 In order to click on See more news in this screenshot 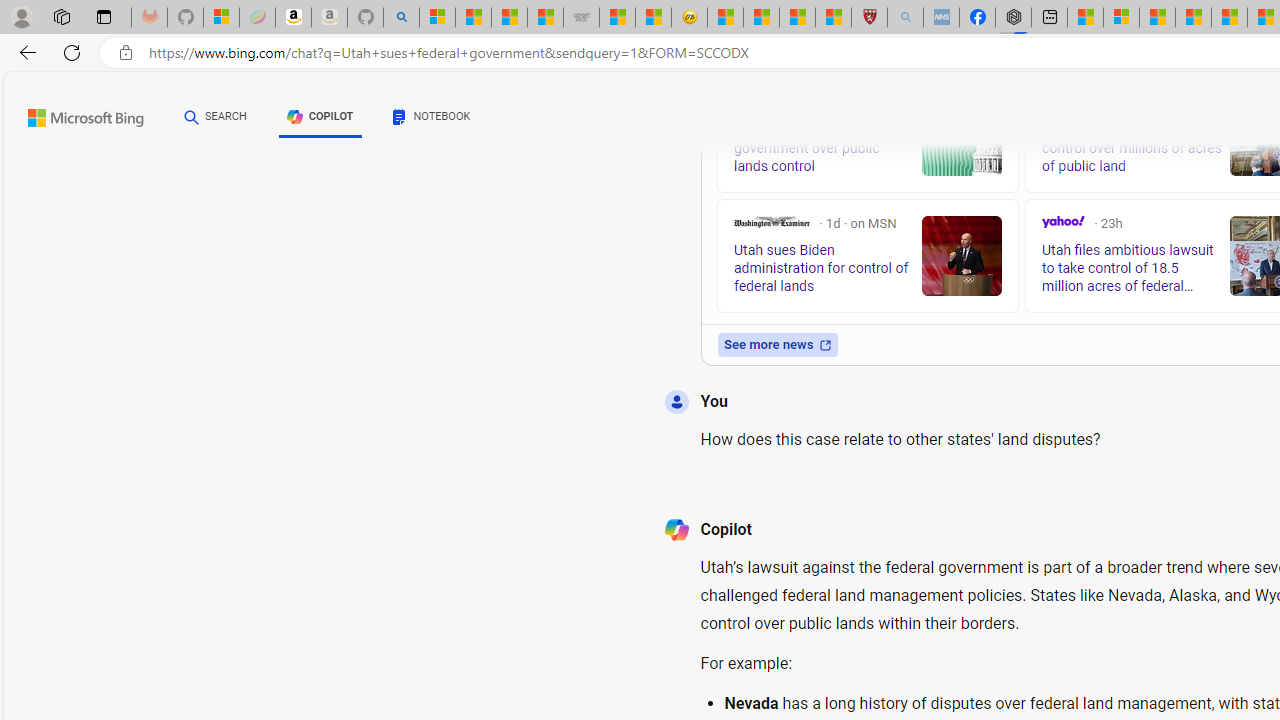, I will do `click(777, 344)`.